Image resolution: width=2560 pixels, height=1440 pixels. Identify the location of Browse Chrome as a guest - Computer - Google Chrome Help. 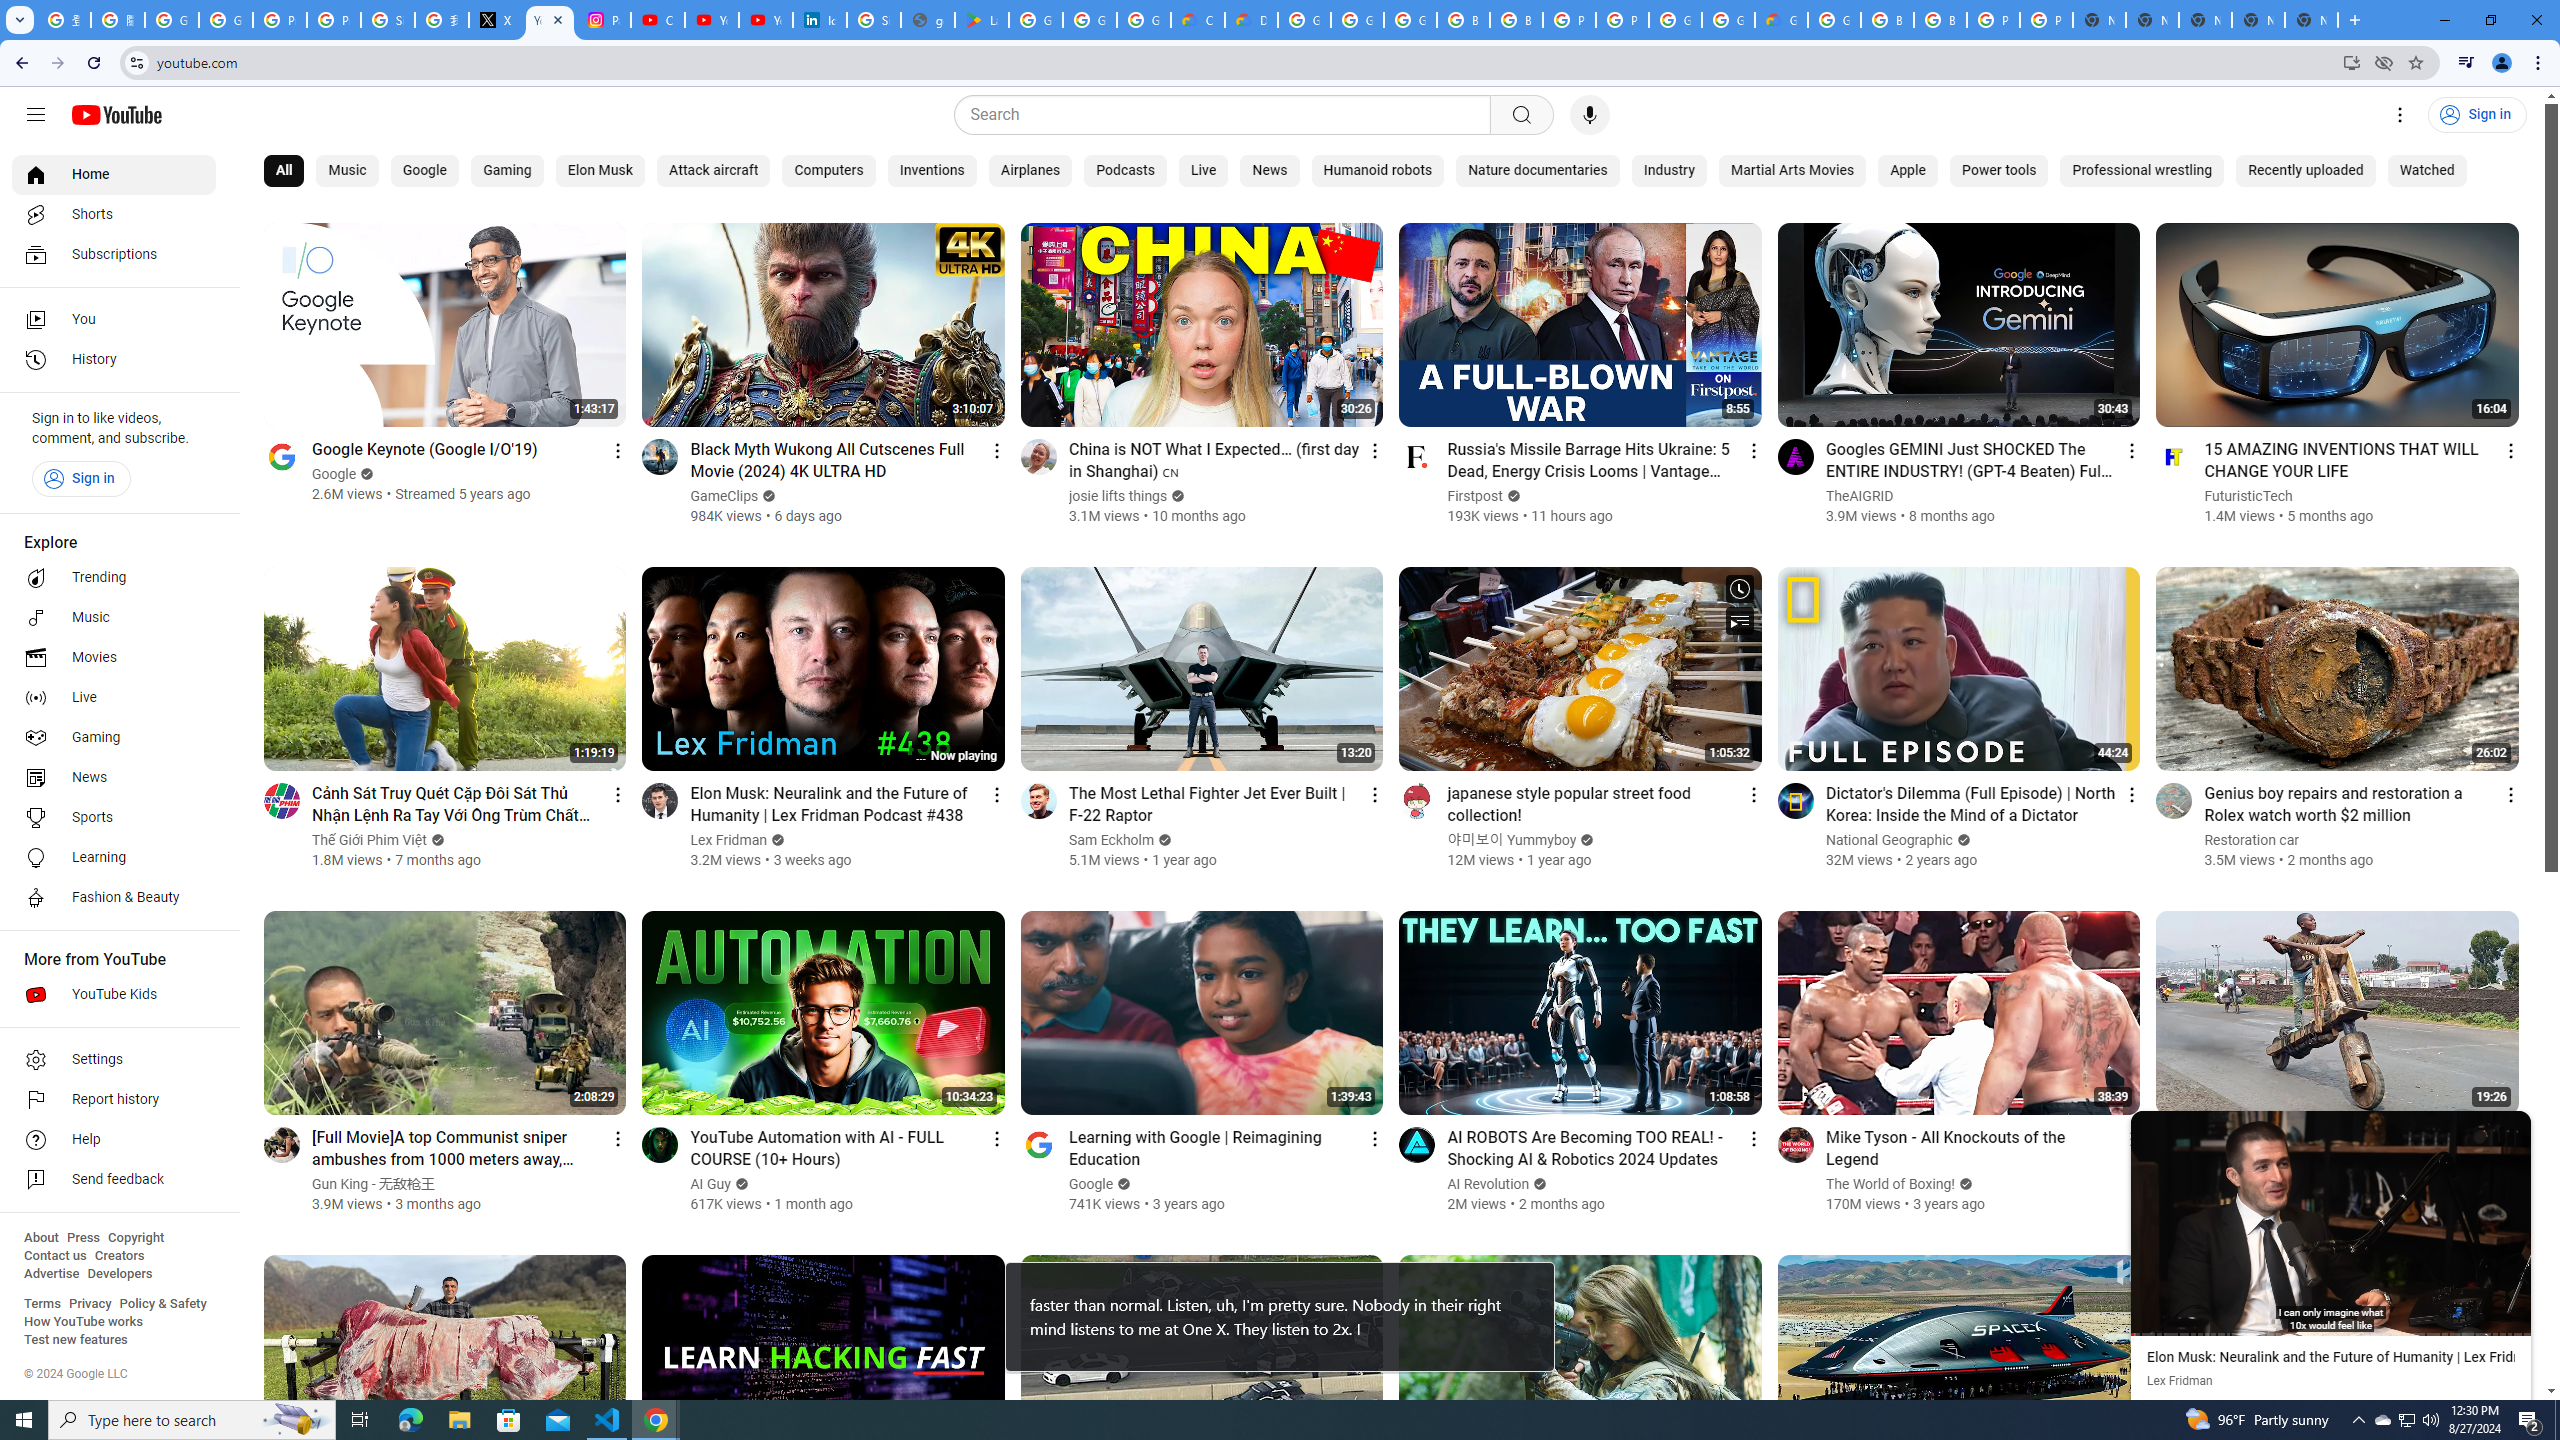
(1940, 20).